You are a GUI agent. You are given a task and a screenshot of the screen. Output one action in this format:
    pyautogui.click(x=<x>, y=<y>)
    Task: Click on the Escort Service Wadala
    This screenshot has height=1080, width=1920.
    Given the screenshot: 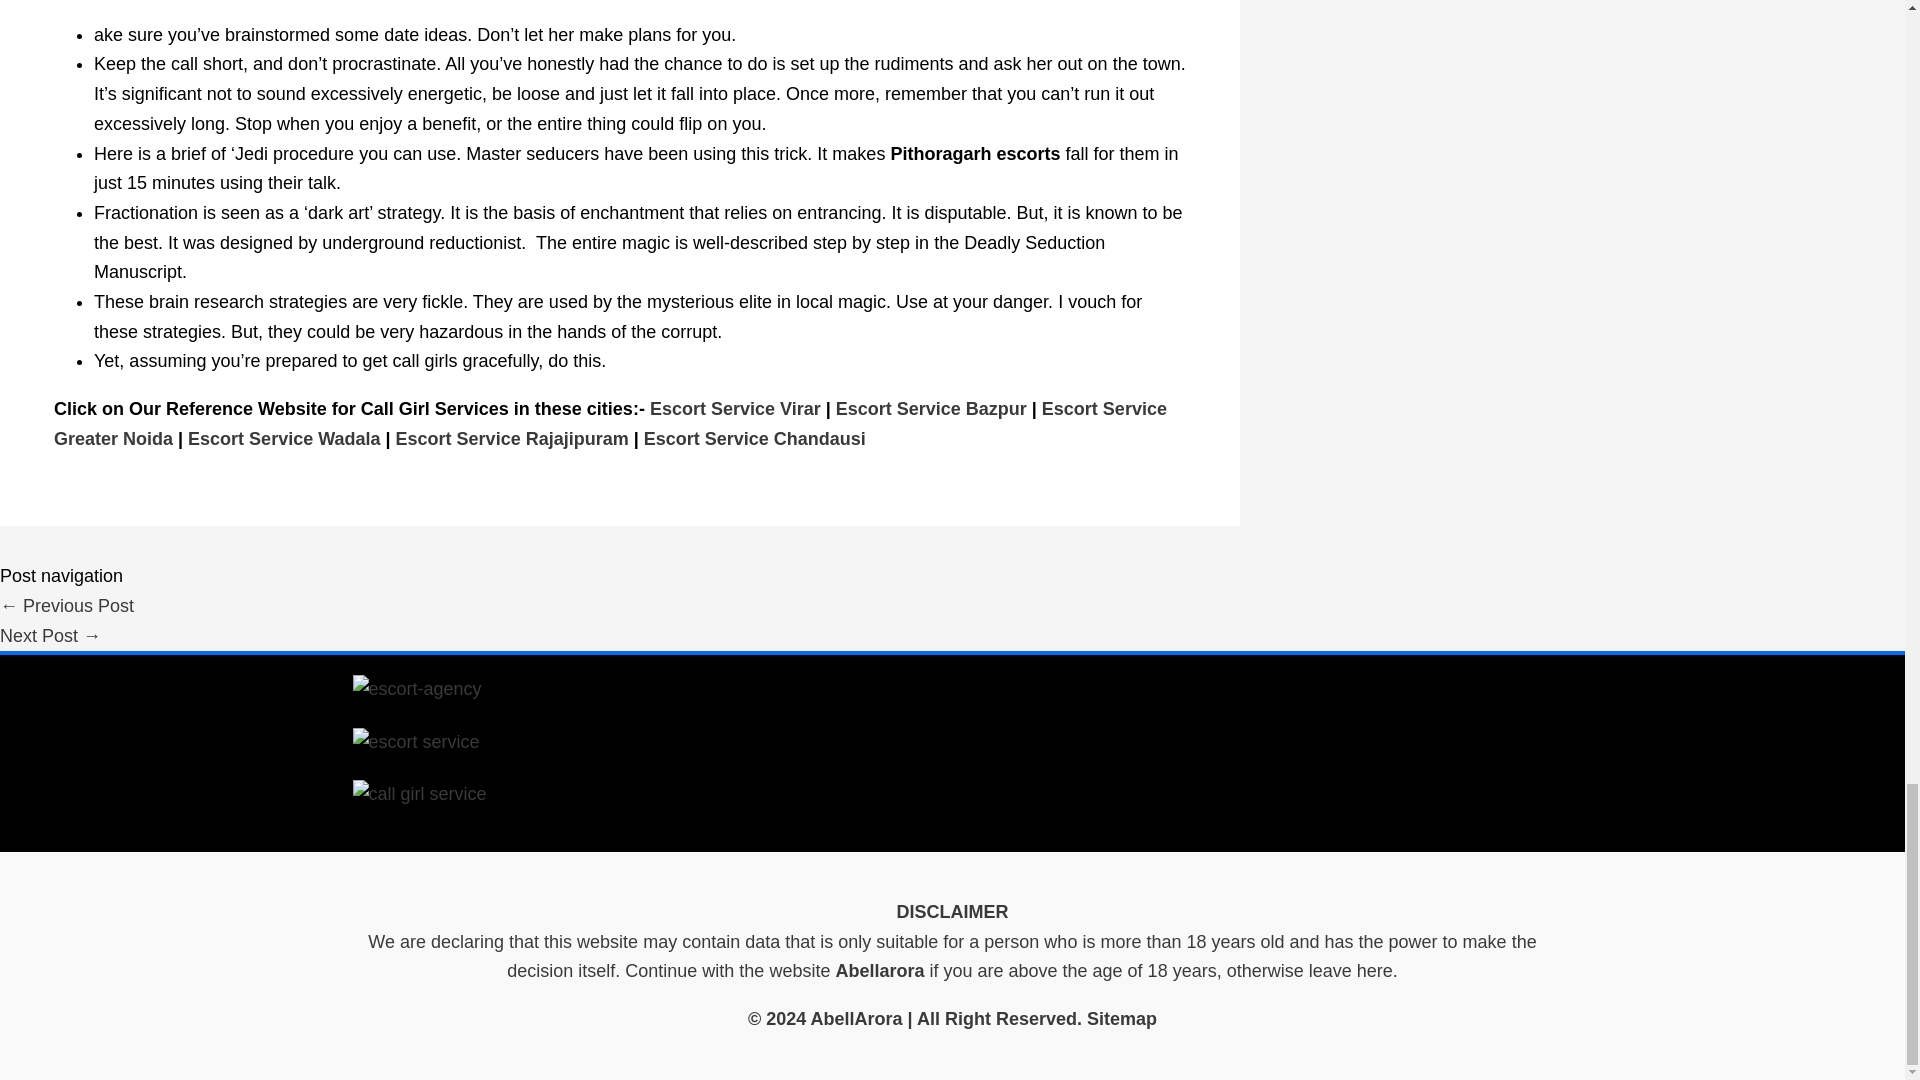 What is the action you would take?
    pyautogui.click(x=284, y=438)
    